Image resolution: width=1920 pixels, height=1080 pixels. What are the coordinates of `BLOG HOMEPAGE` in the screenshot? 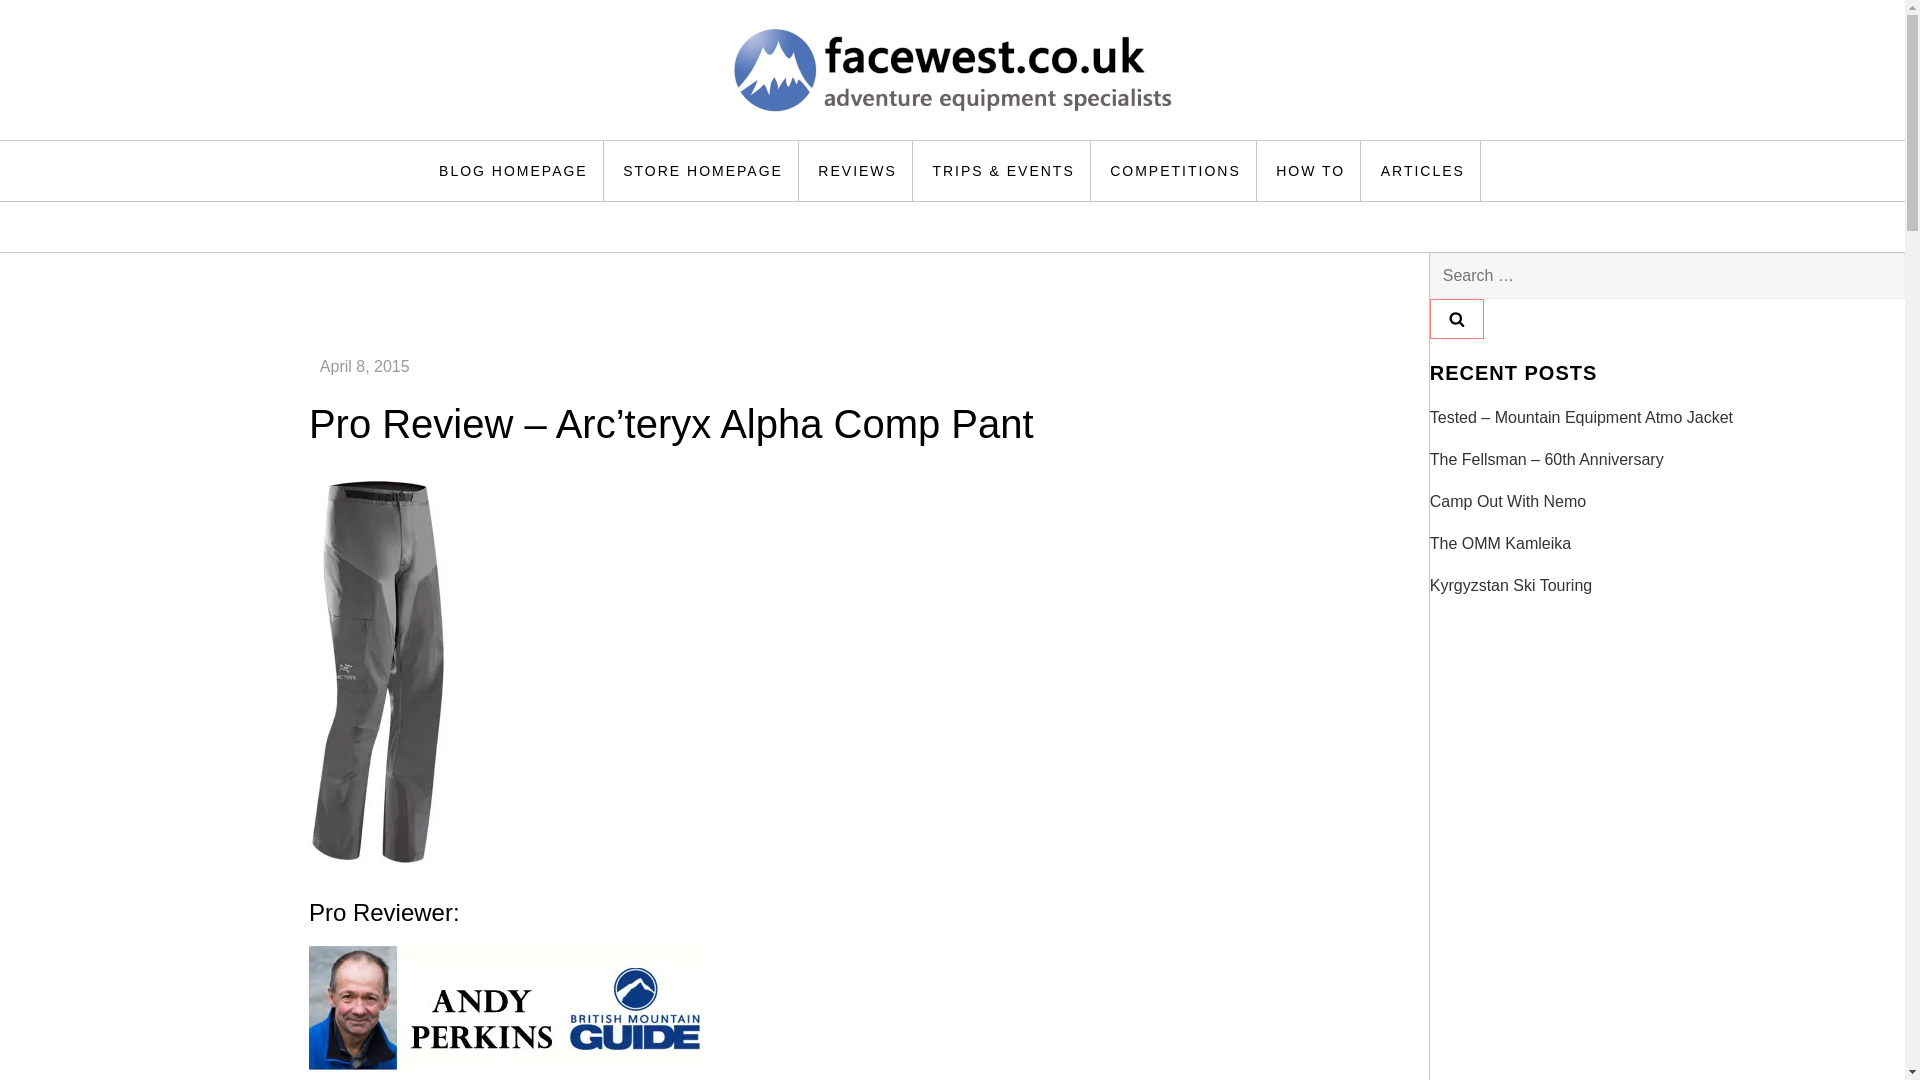 It's located at (514, 170).